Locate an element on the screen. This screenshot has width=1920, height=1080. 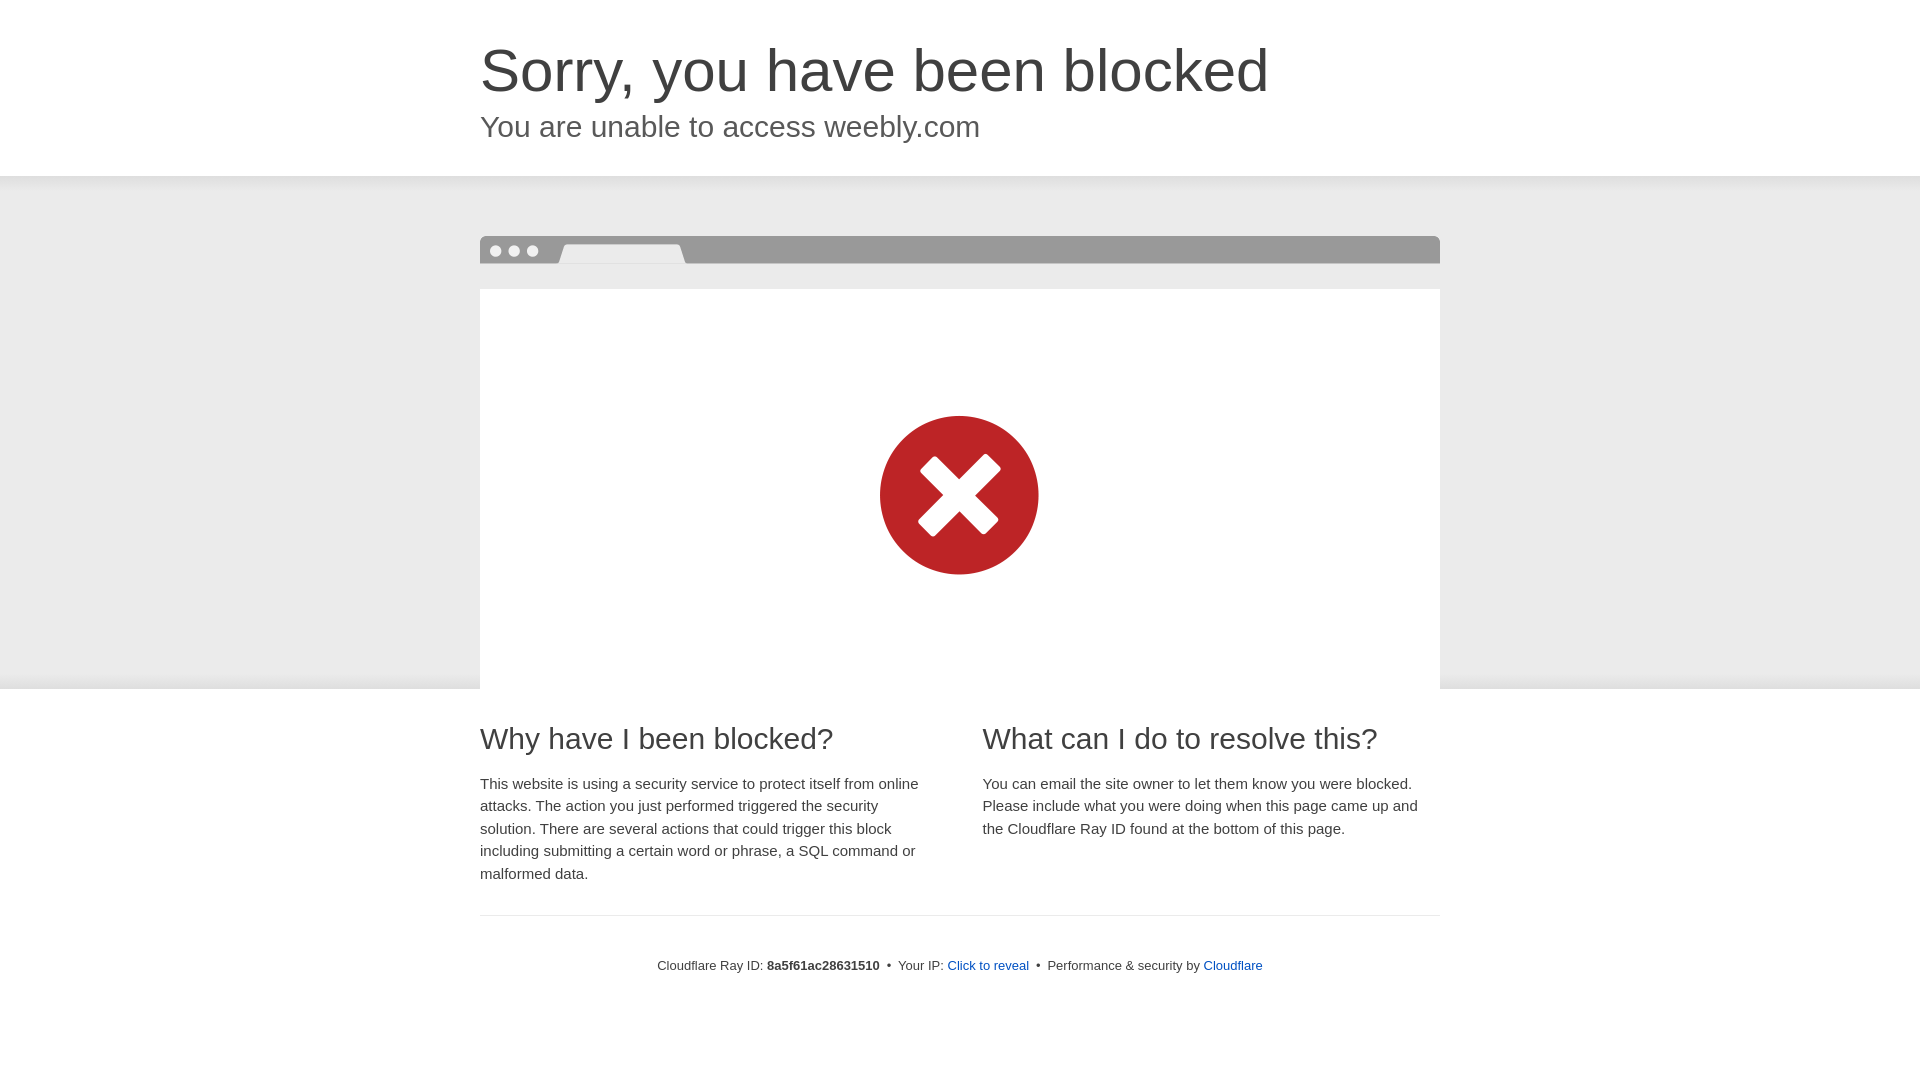
Click to reveal is located at coordinates (988, 966).